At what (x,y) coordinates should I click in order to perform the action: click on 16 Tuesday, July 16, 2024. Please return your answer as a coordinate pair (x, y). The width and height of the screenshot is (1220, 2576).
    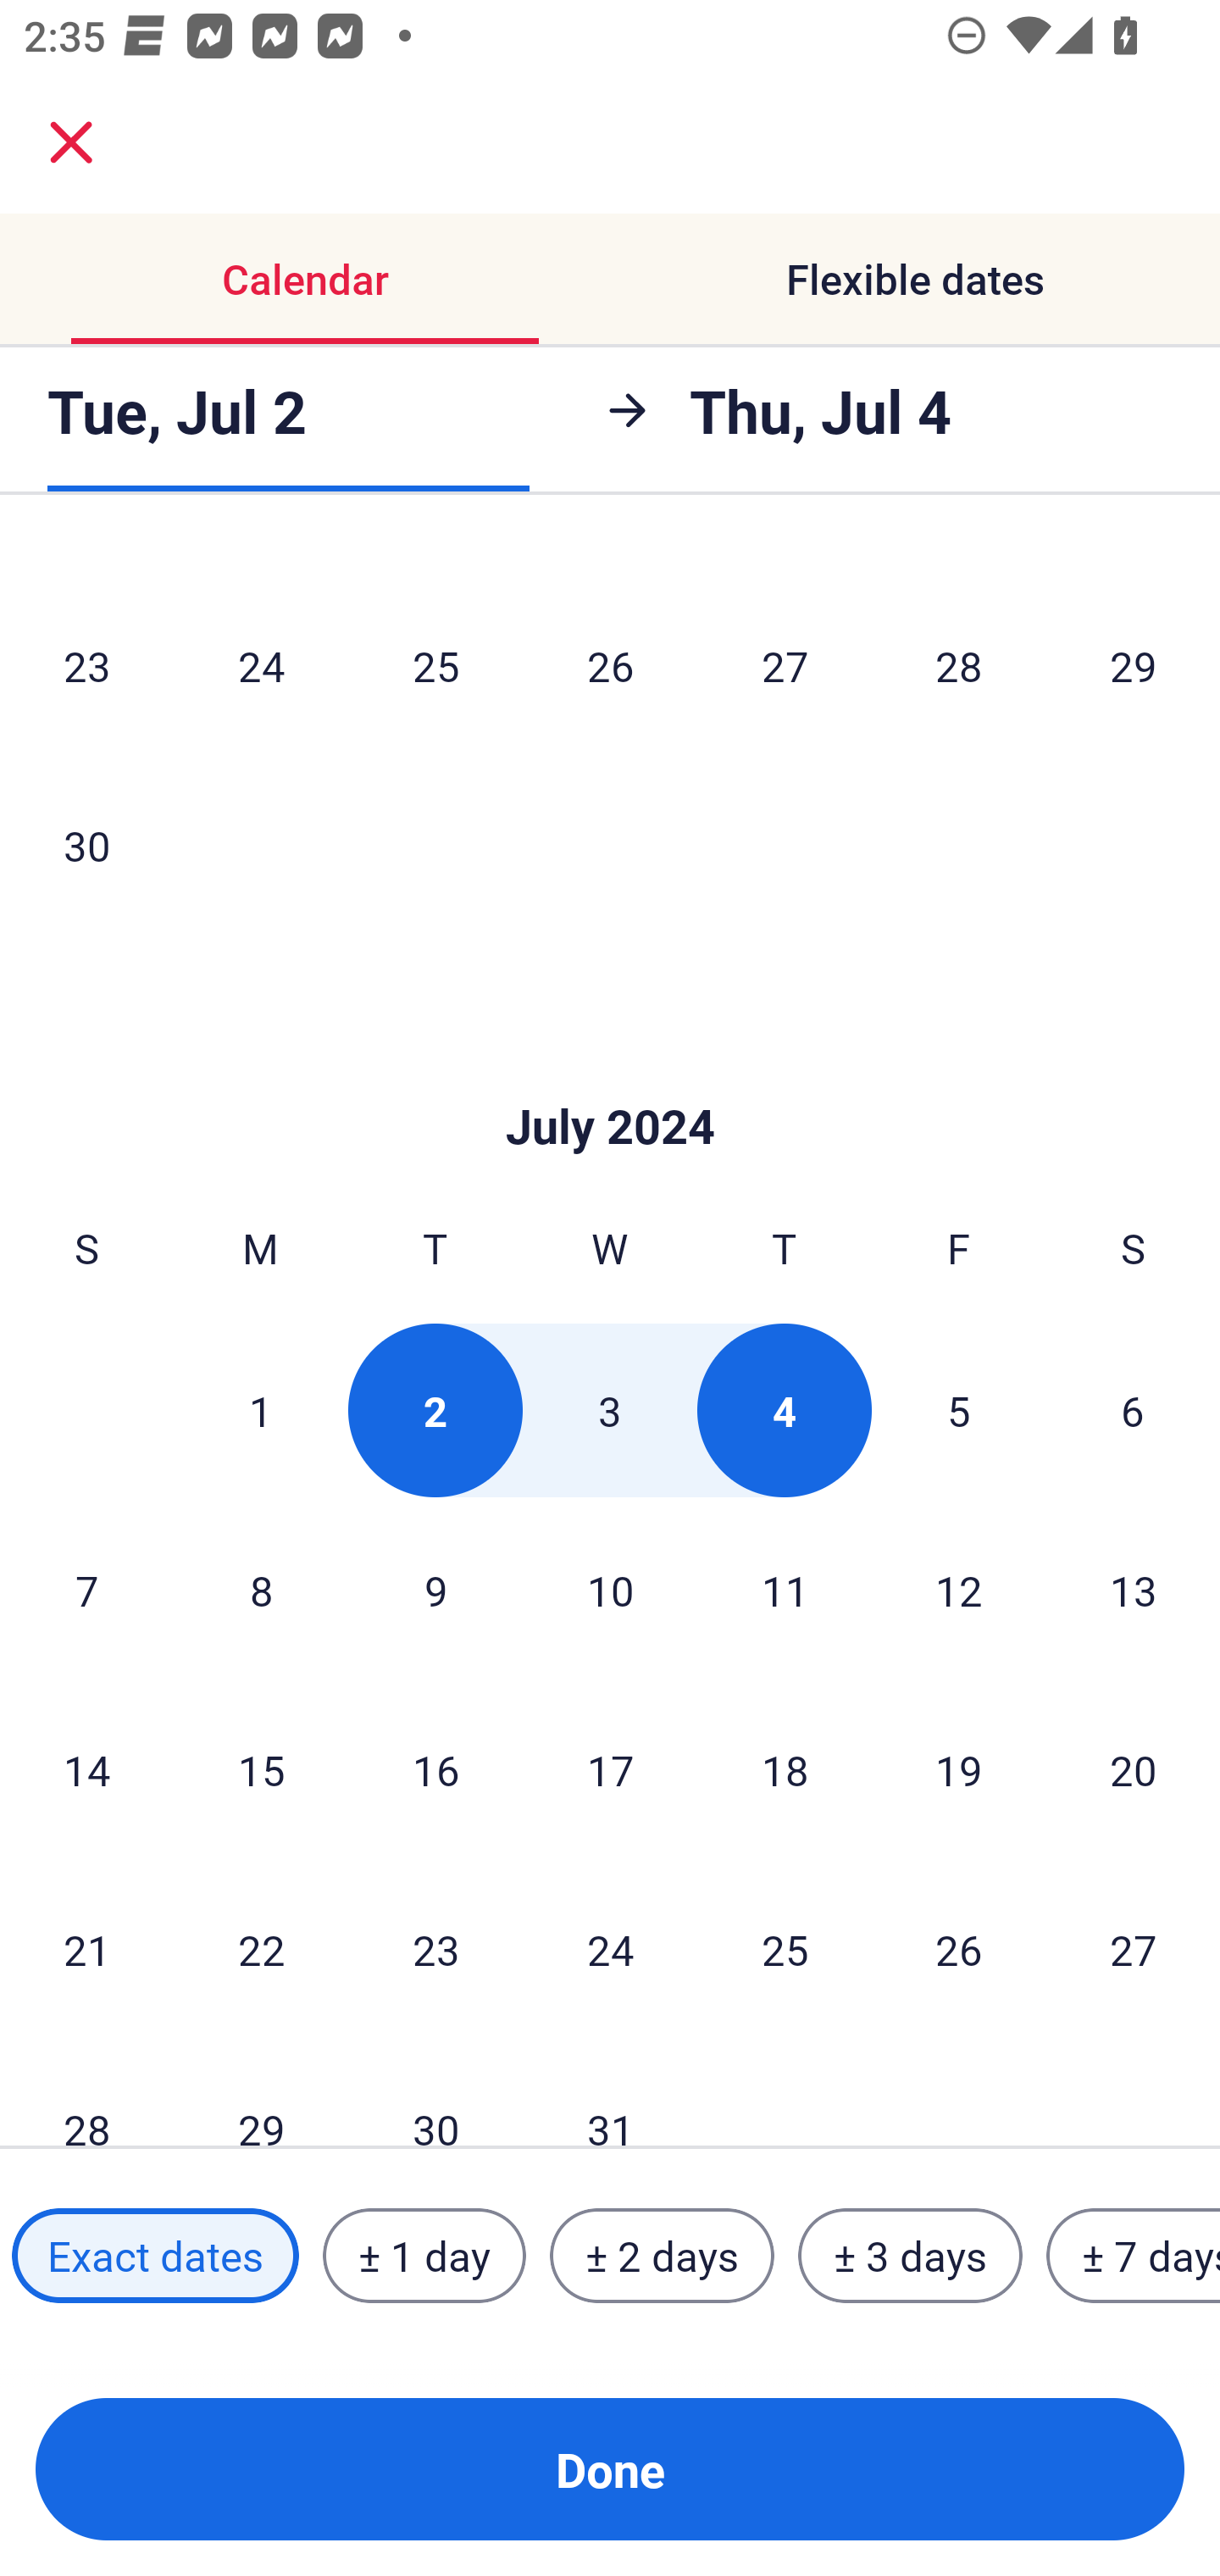
    Looking at the image, I should click on (435, 1769).